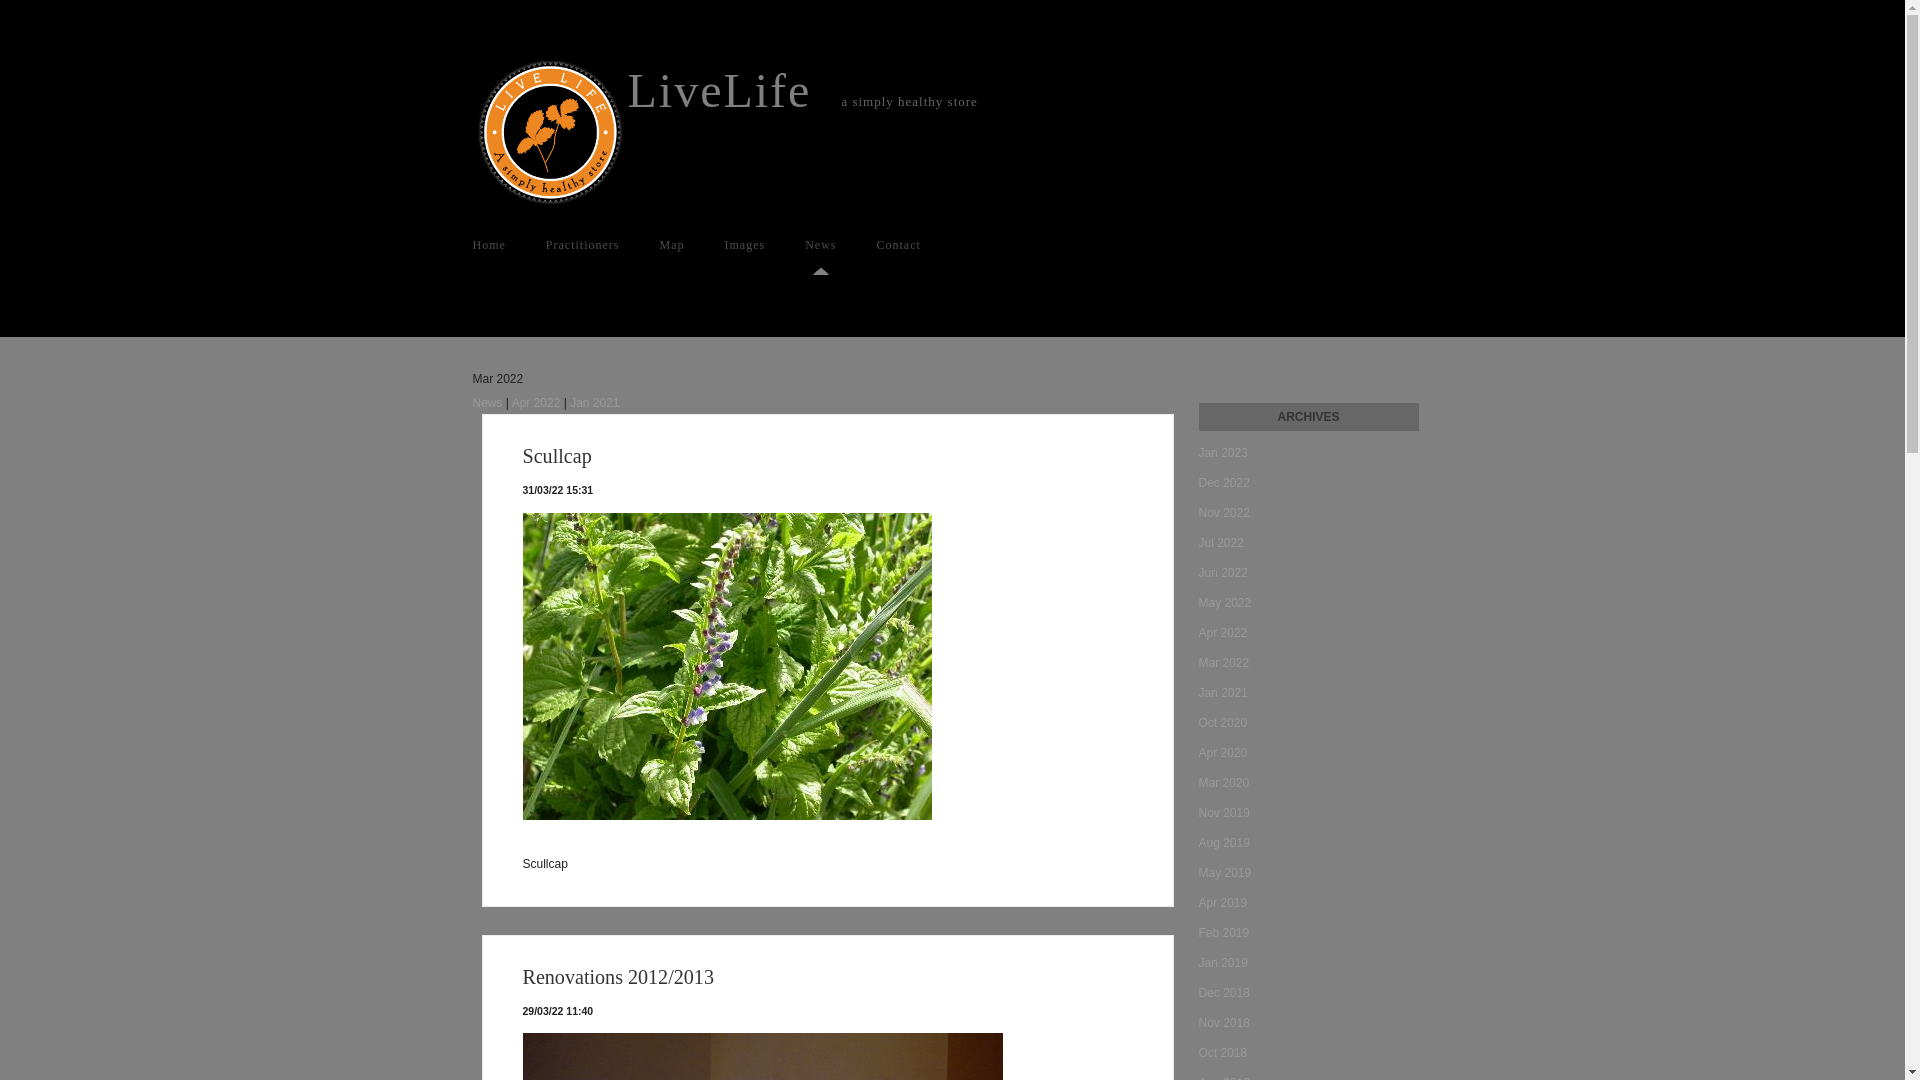  What do you see at coordinates (1308, 603) in the screenshot?
I see `May 2022` at bounding box center [1308, 603].